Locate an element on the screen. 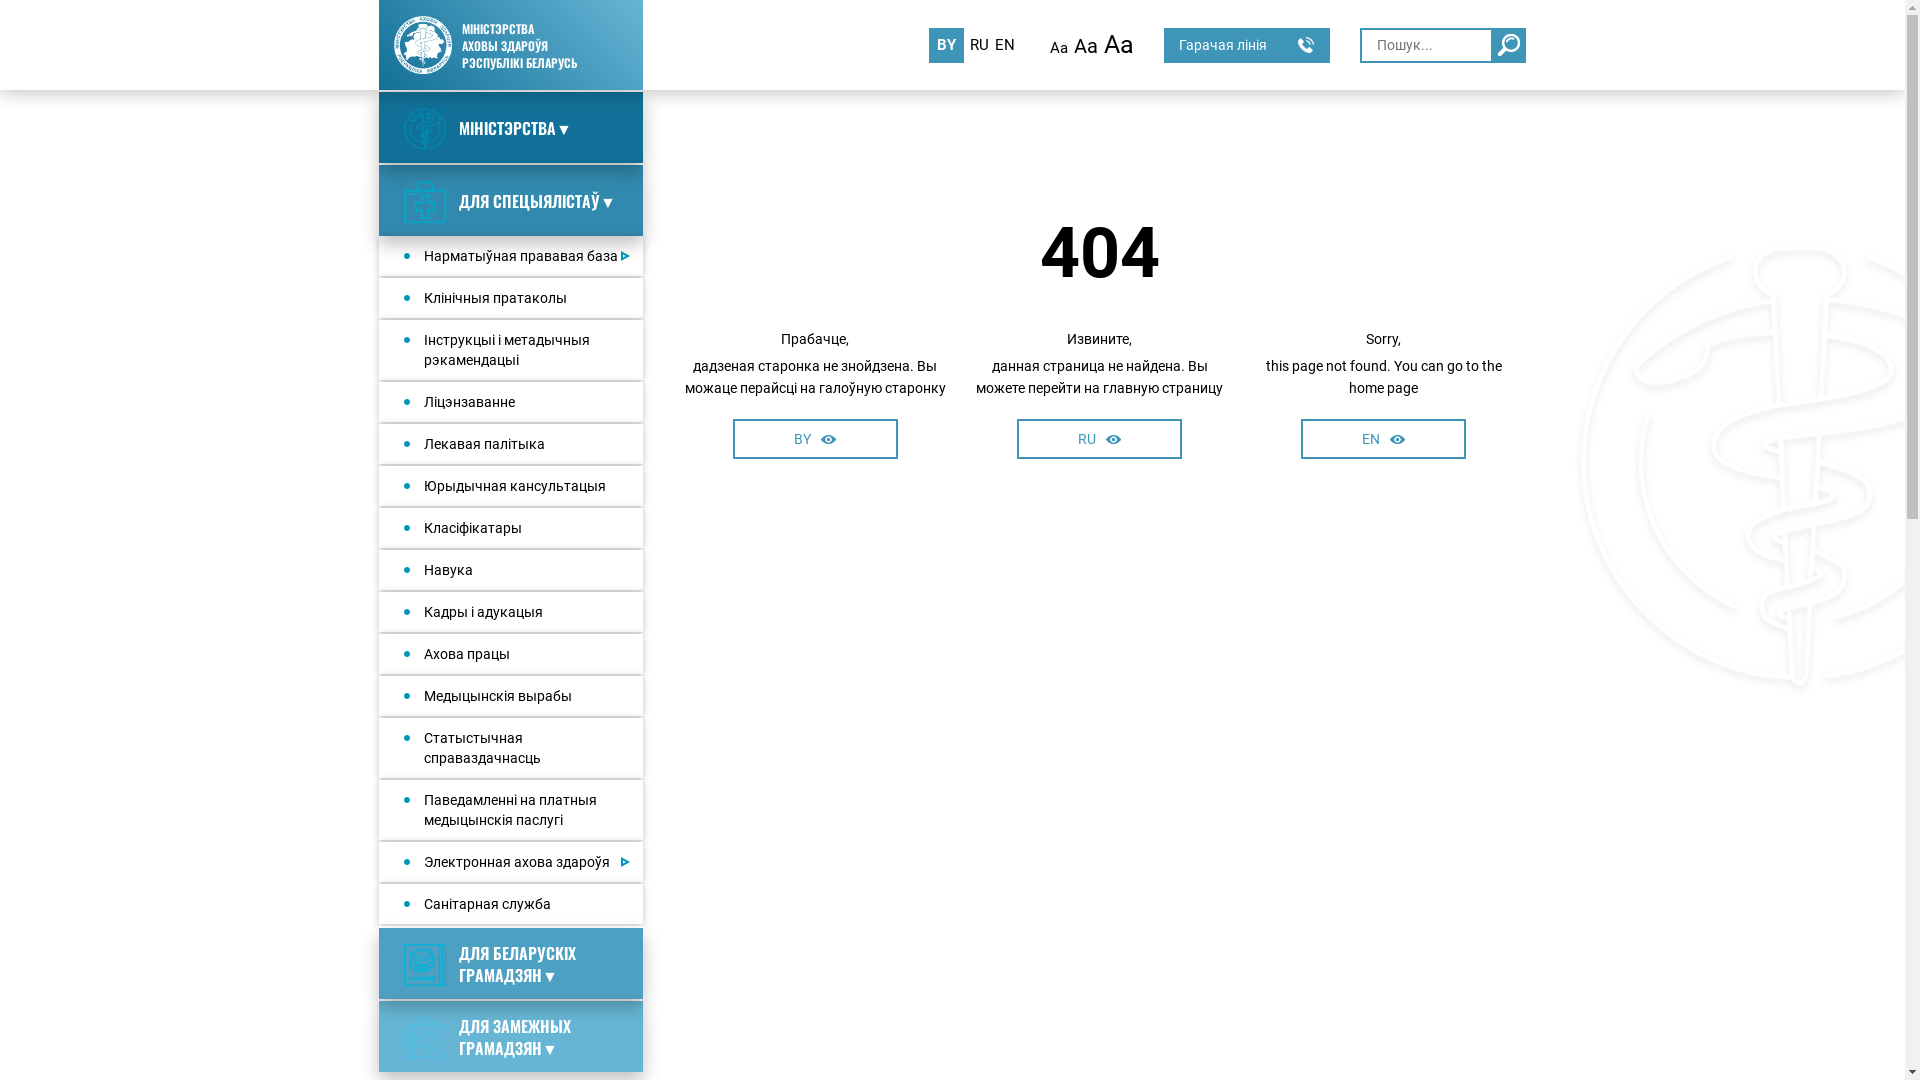 Image resolution: width=1920 pixels, height=1080 pixels. BY is located at coordinates (816, 439).